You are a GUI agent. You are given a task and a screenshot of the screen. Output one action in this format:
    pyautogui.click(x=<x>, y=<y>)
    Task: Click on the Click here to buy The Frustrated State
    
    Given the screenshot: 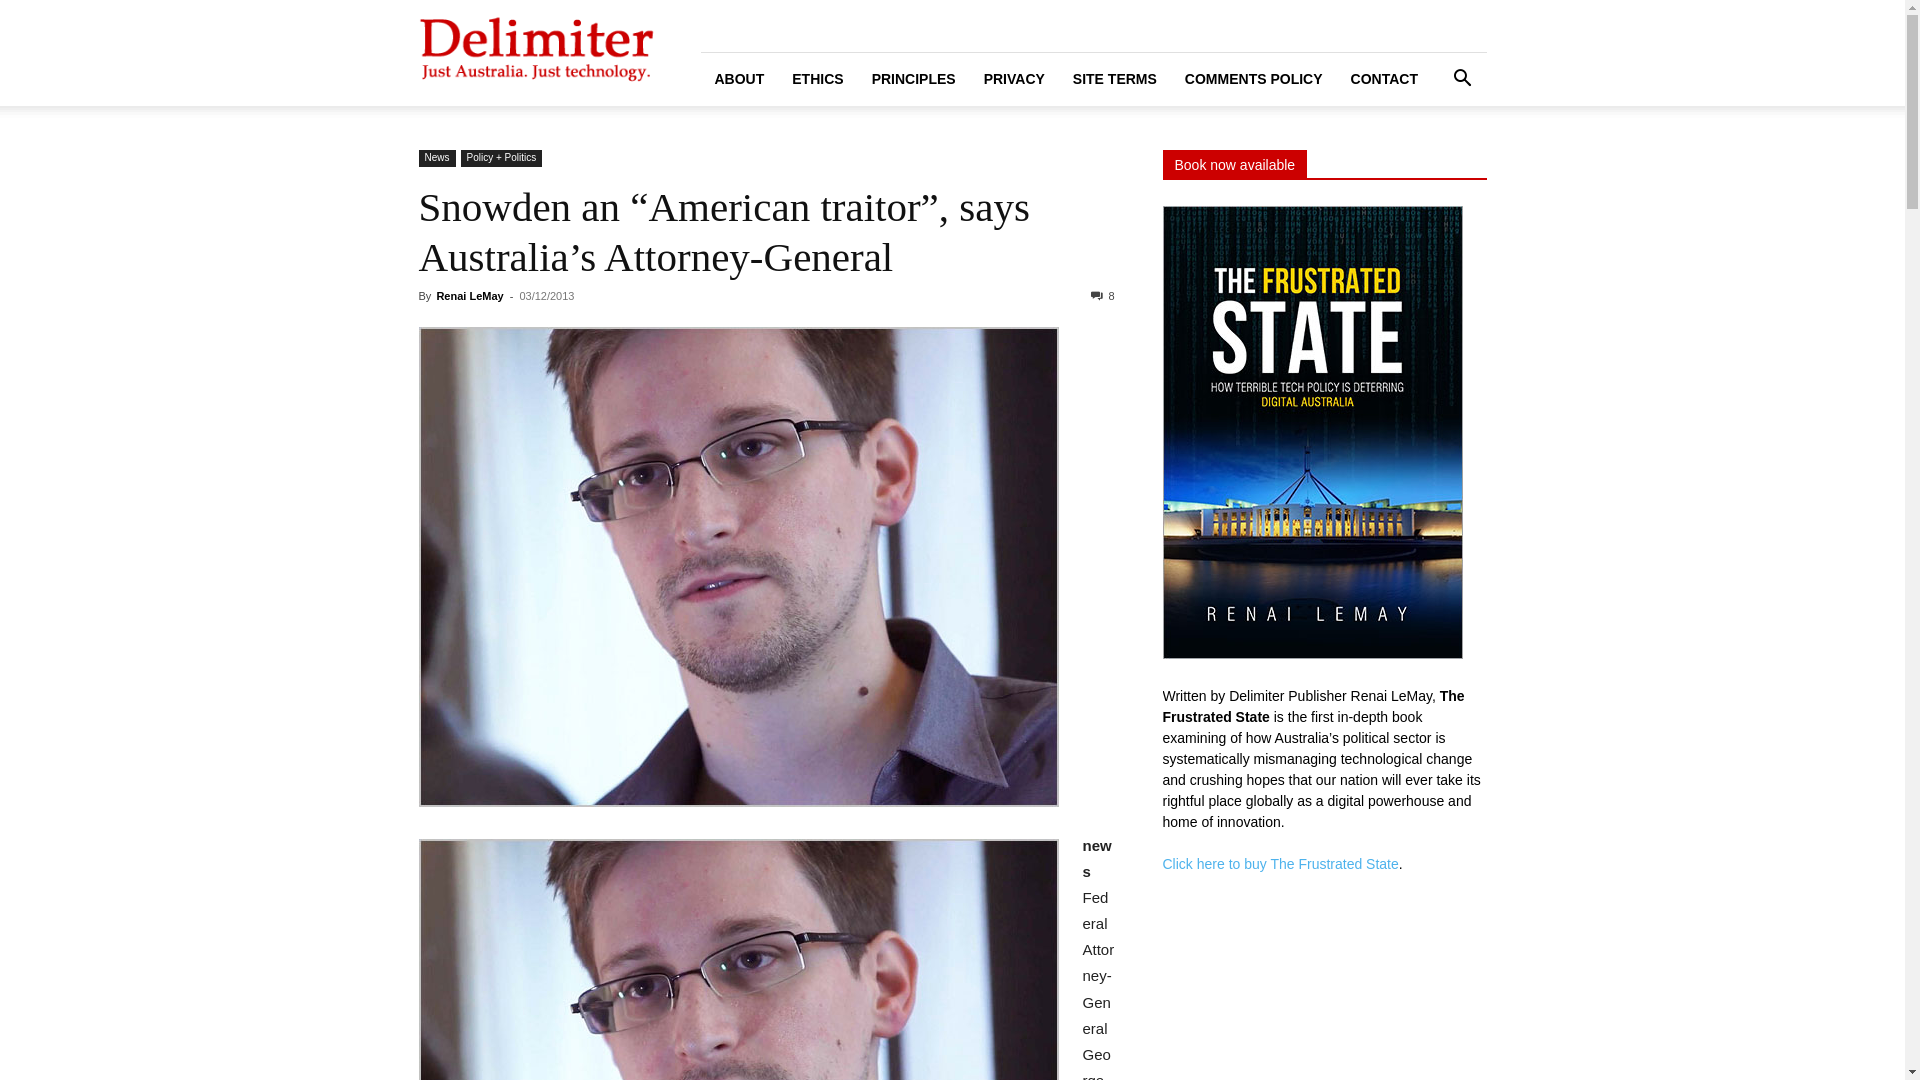 What is the action you would take?
    pyautogui.click(x=1280, y=864)
    